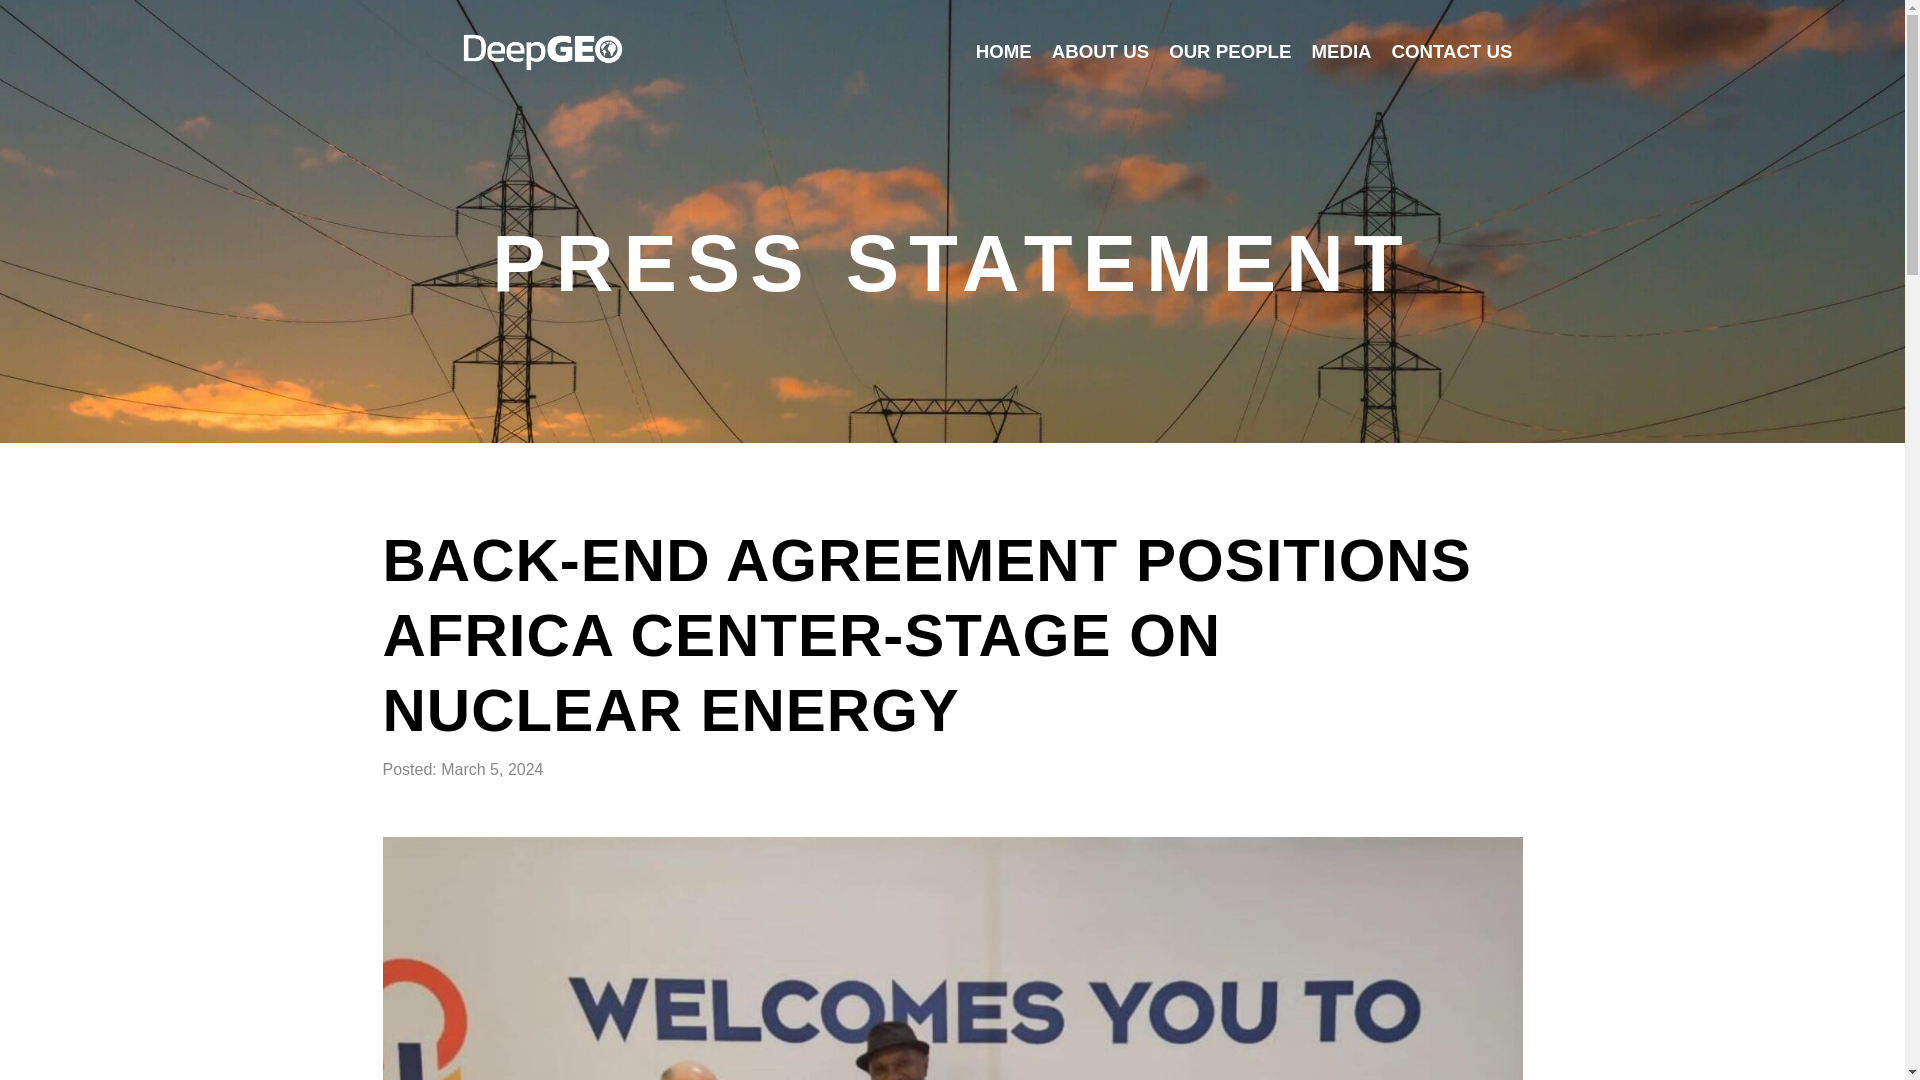 The height and width of the screenshot is (1080, 1920). What do you see at coordinates (1100, 52) in the screenshot?
I see `ABOUT US` at bounding box center [1100, 52].